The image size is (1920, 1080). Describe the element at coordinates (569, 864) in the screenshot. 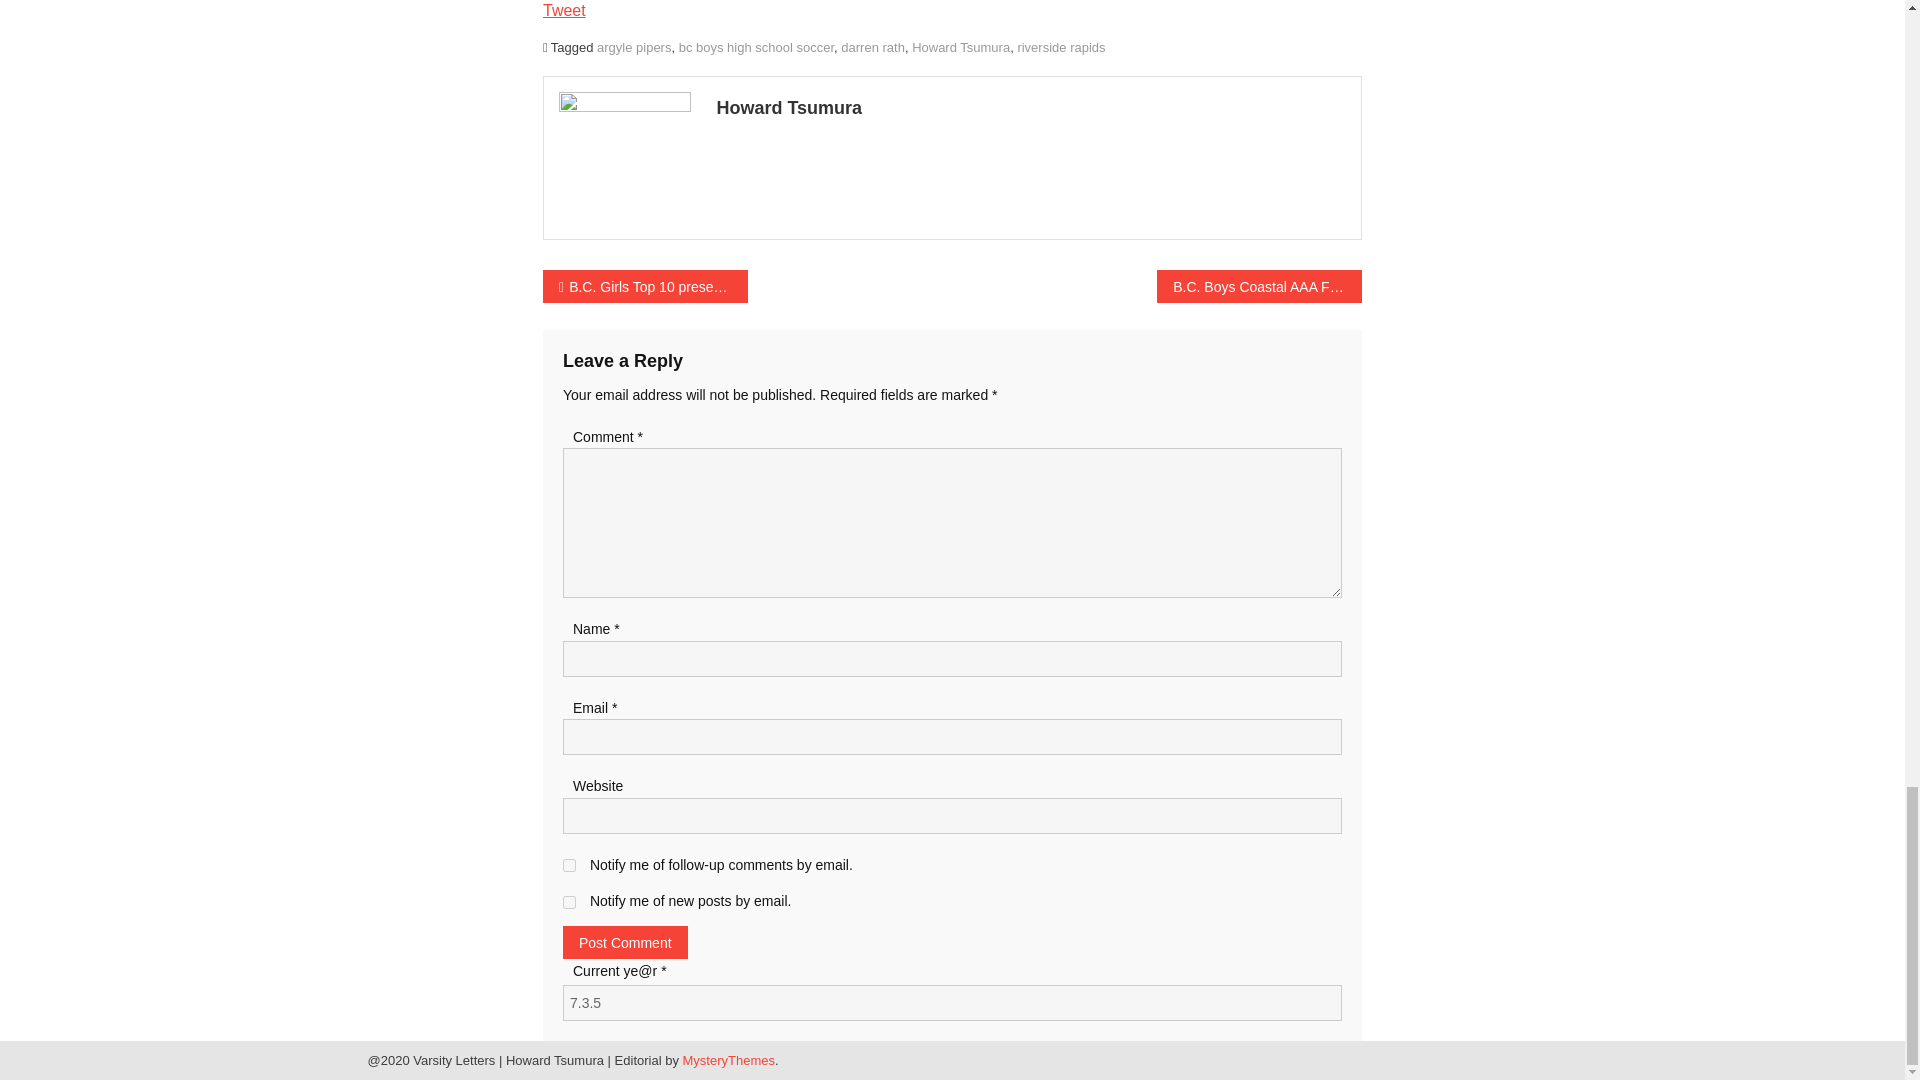

I see `subscribe` at that location.